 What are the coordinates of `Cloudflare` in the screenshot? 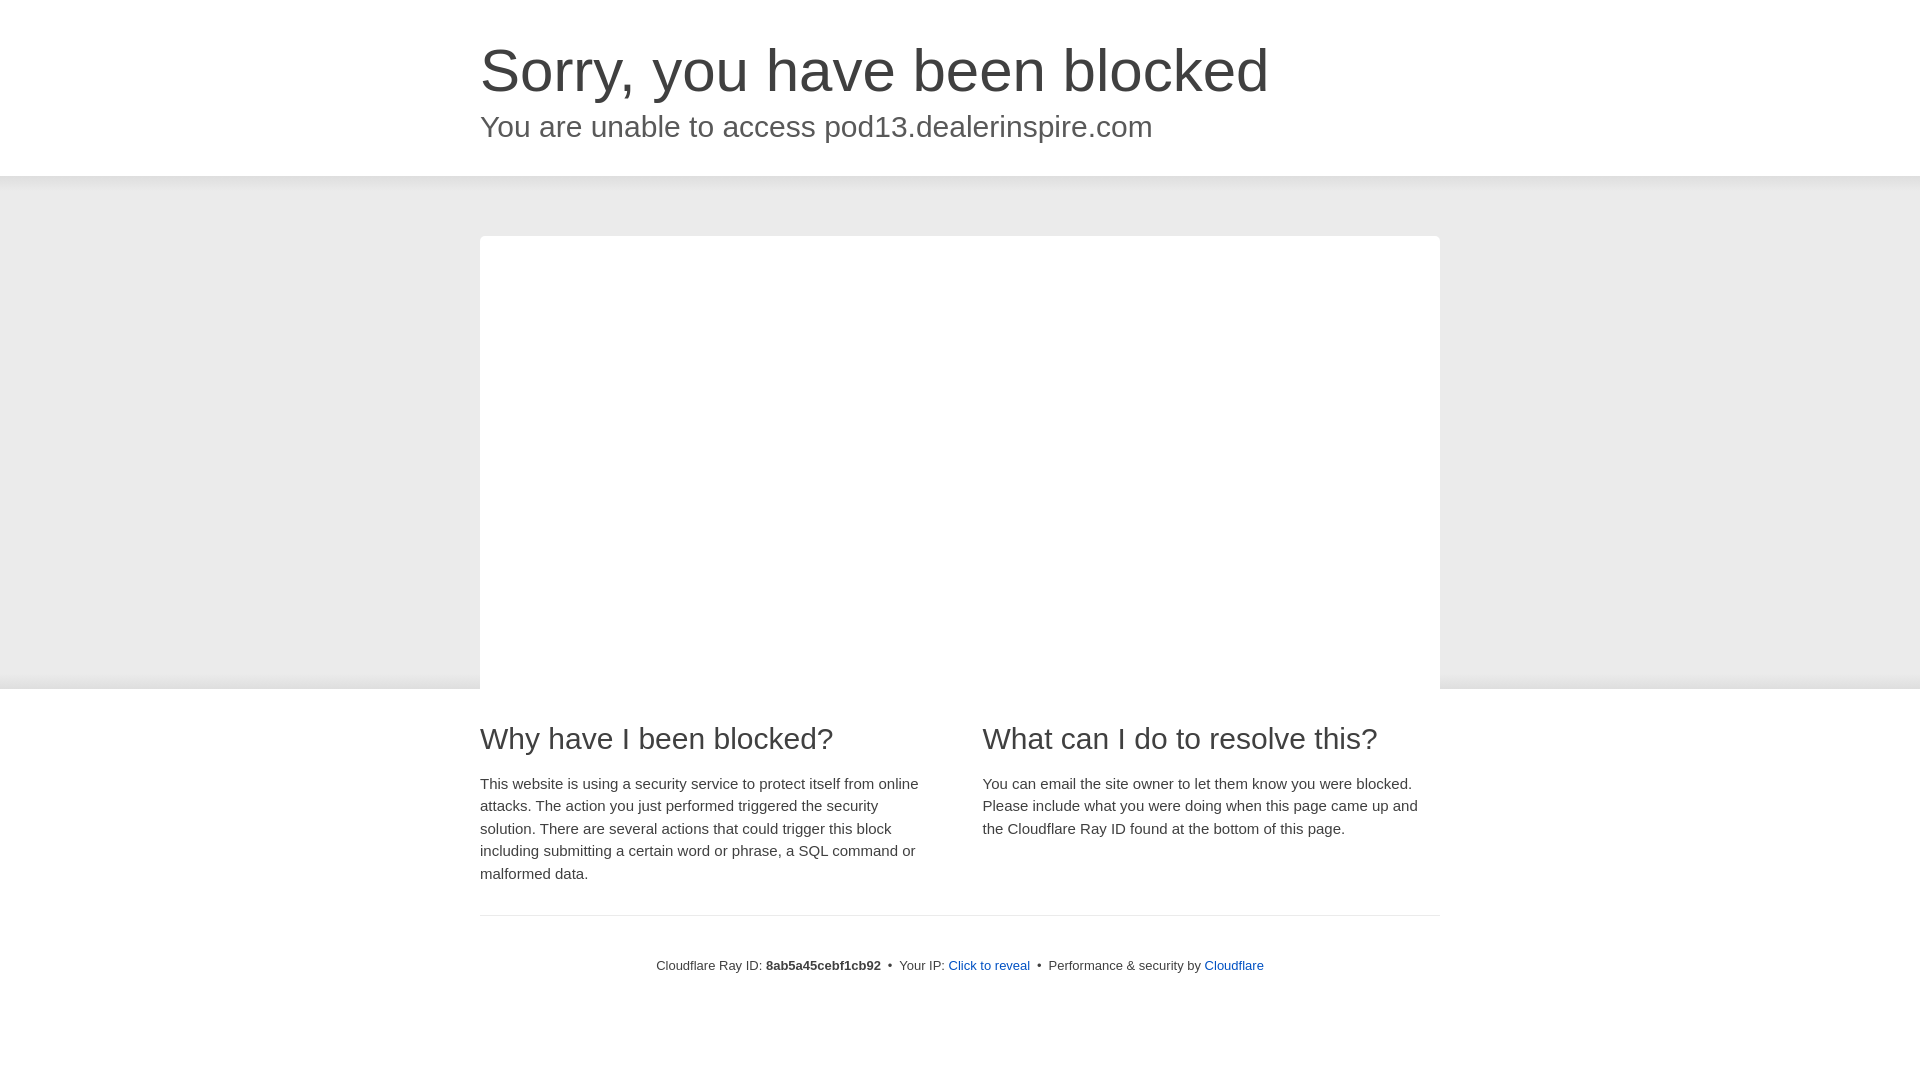 It's located at (1234, 965).